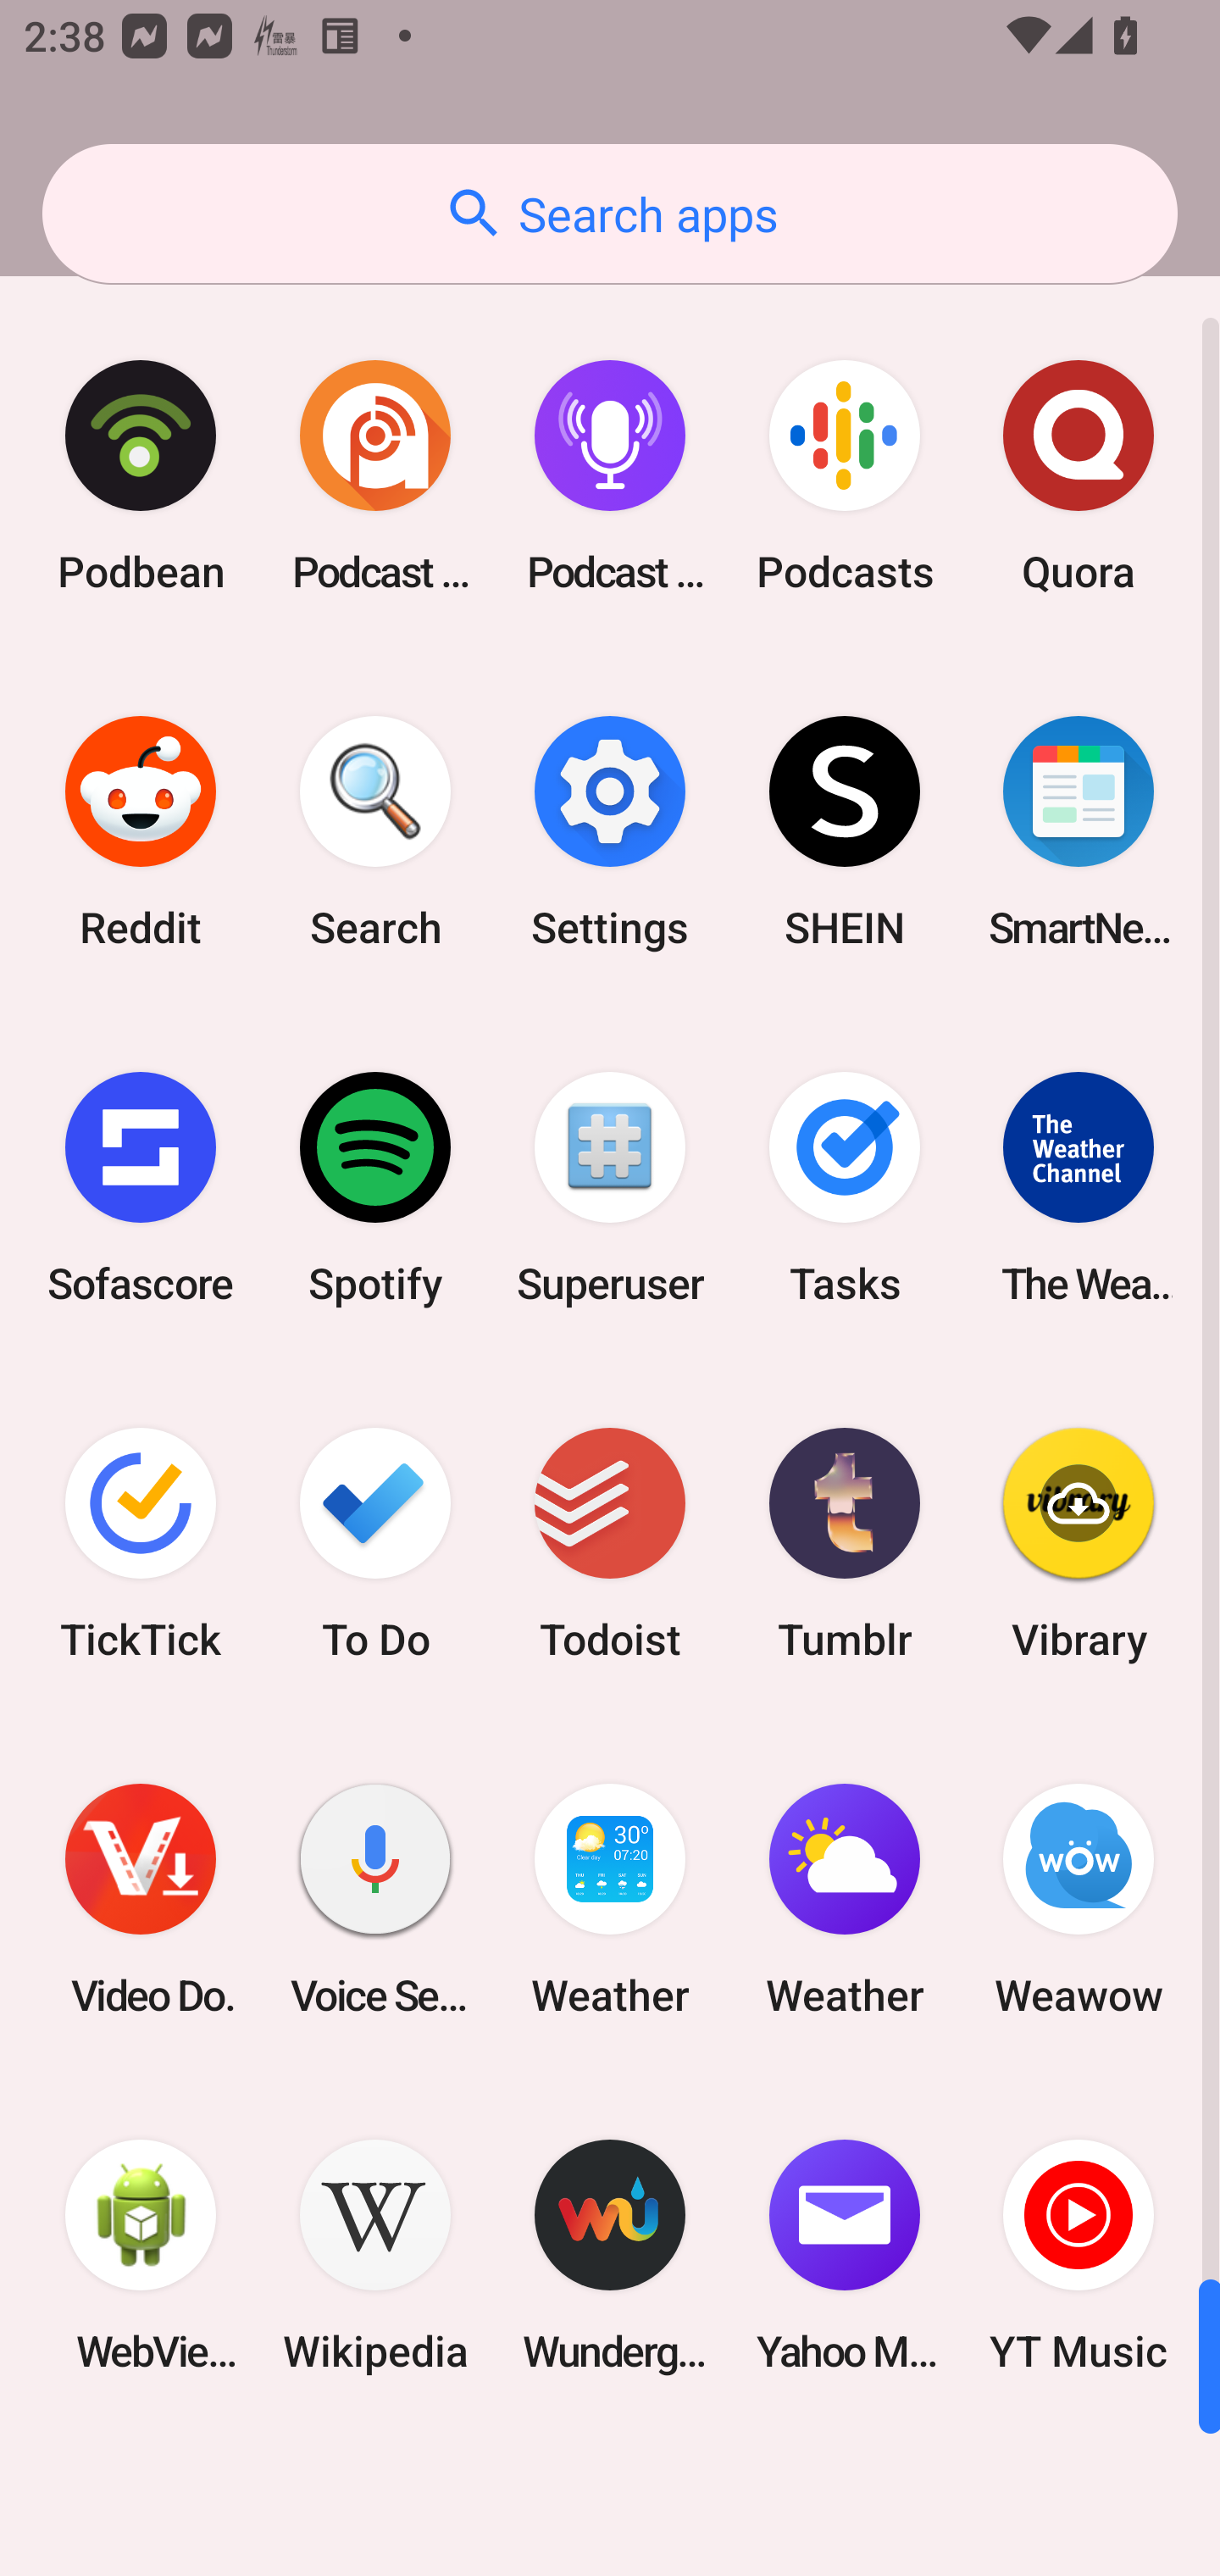 The image size is (1220, 2576). I want to click on Podcasts, so click(844, 476).